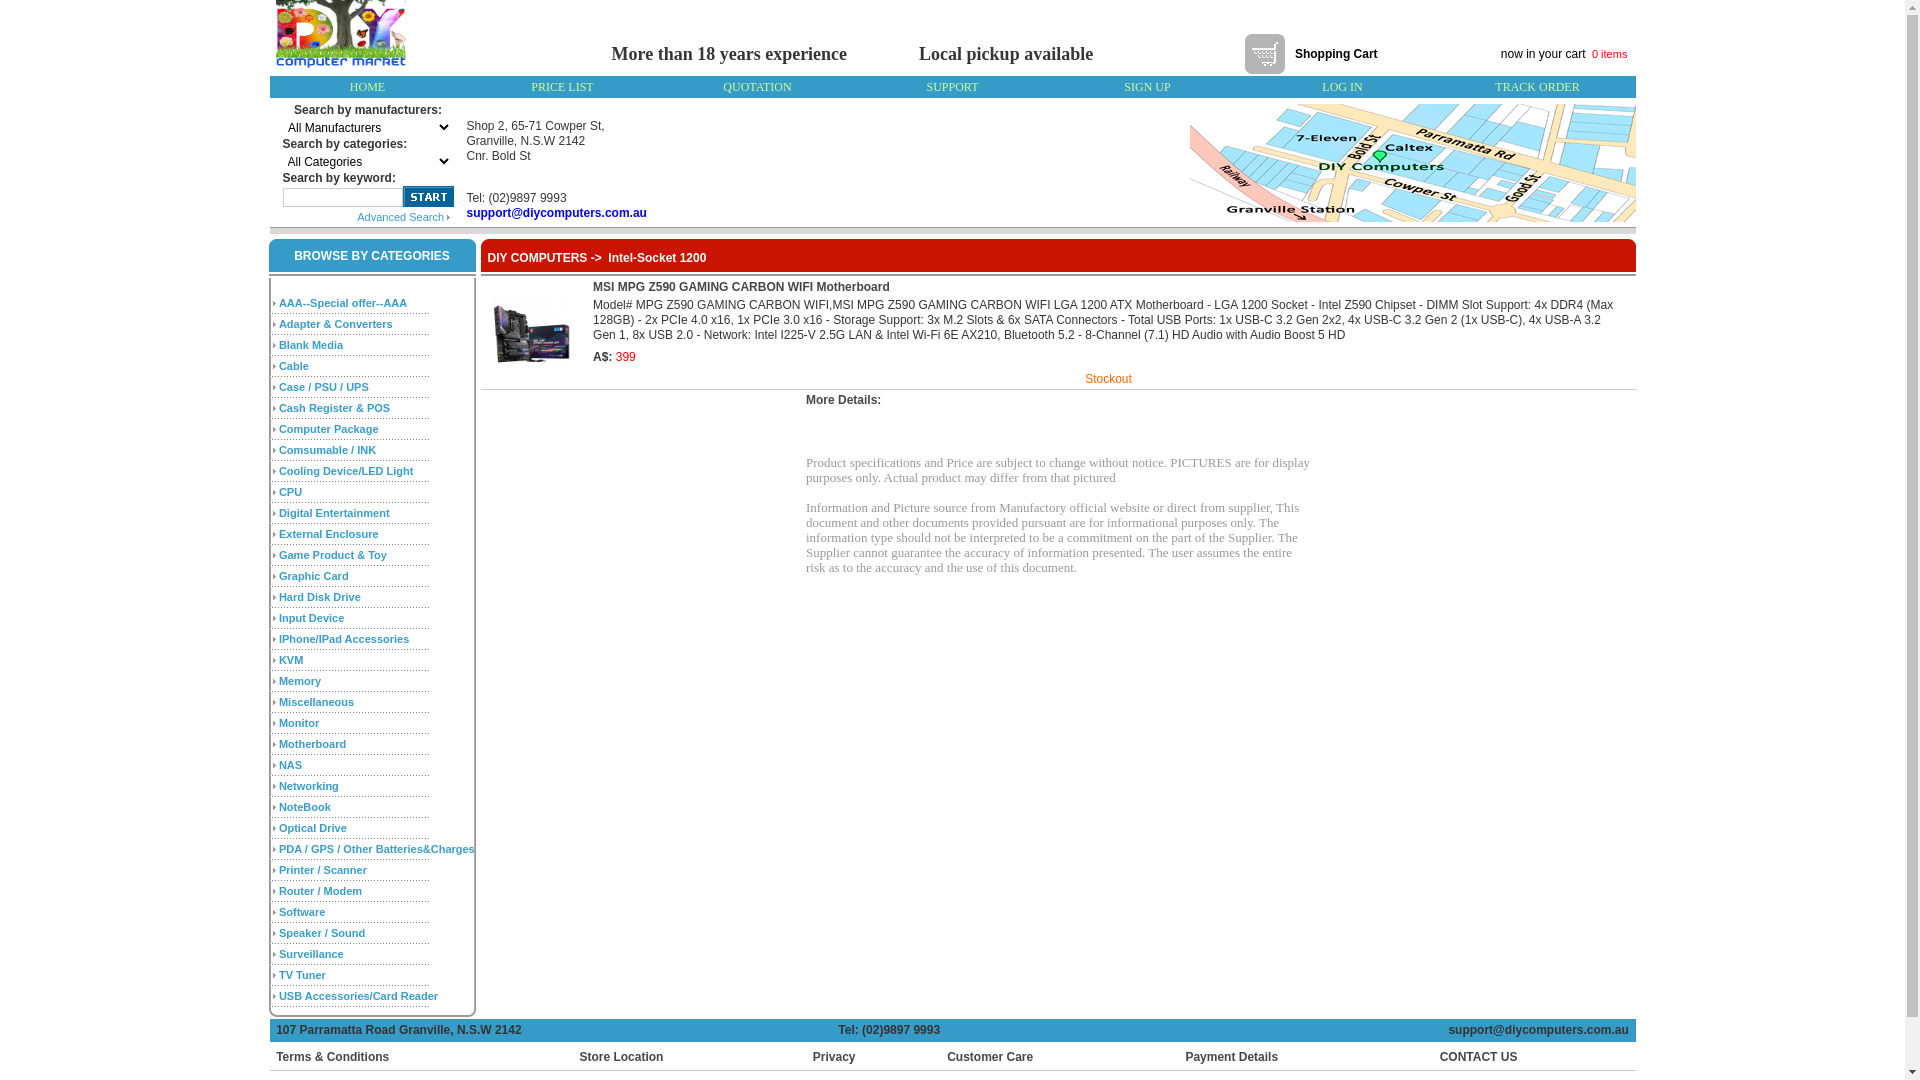 This screenshot has width=1920, height=1080. What do you see at coordinates (316, 702) in the screenshot?
I see `Miscellaneous` at bounding box center [316, 702].